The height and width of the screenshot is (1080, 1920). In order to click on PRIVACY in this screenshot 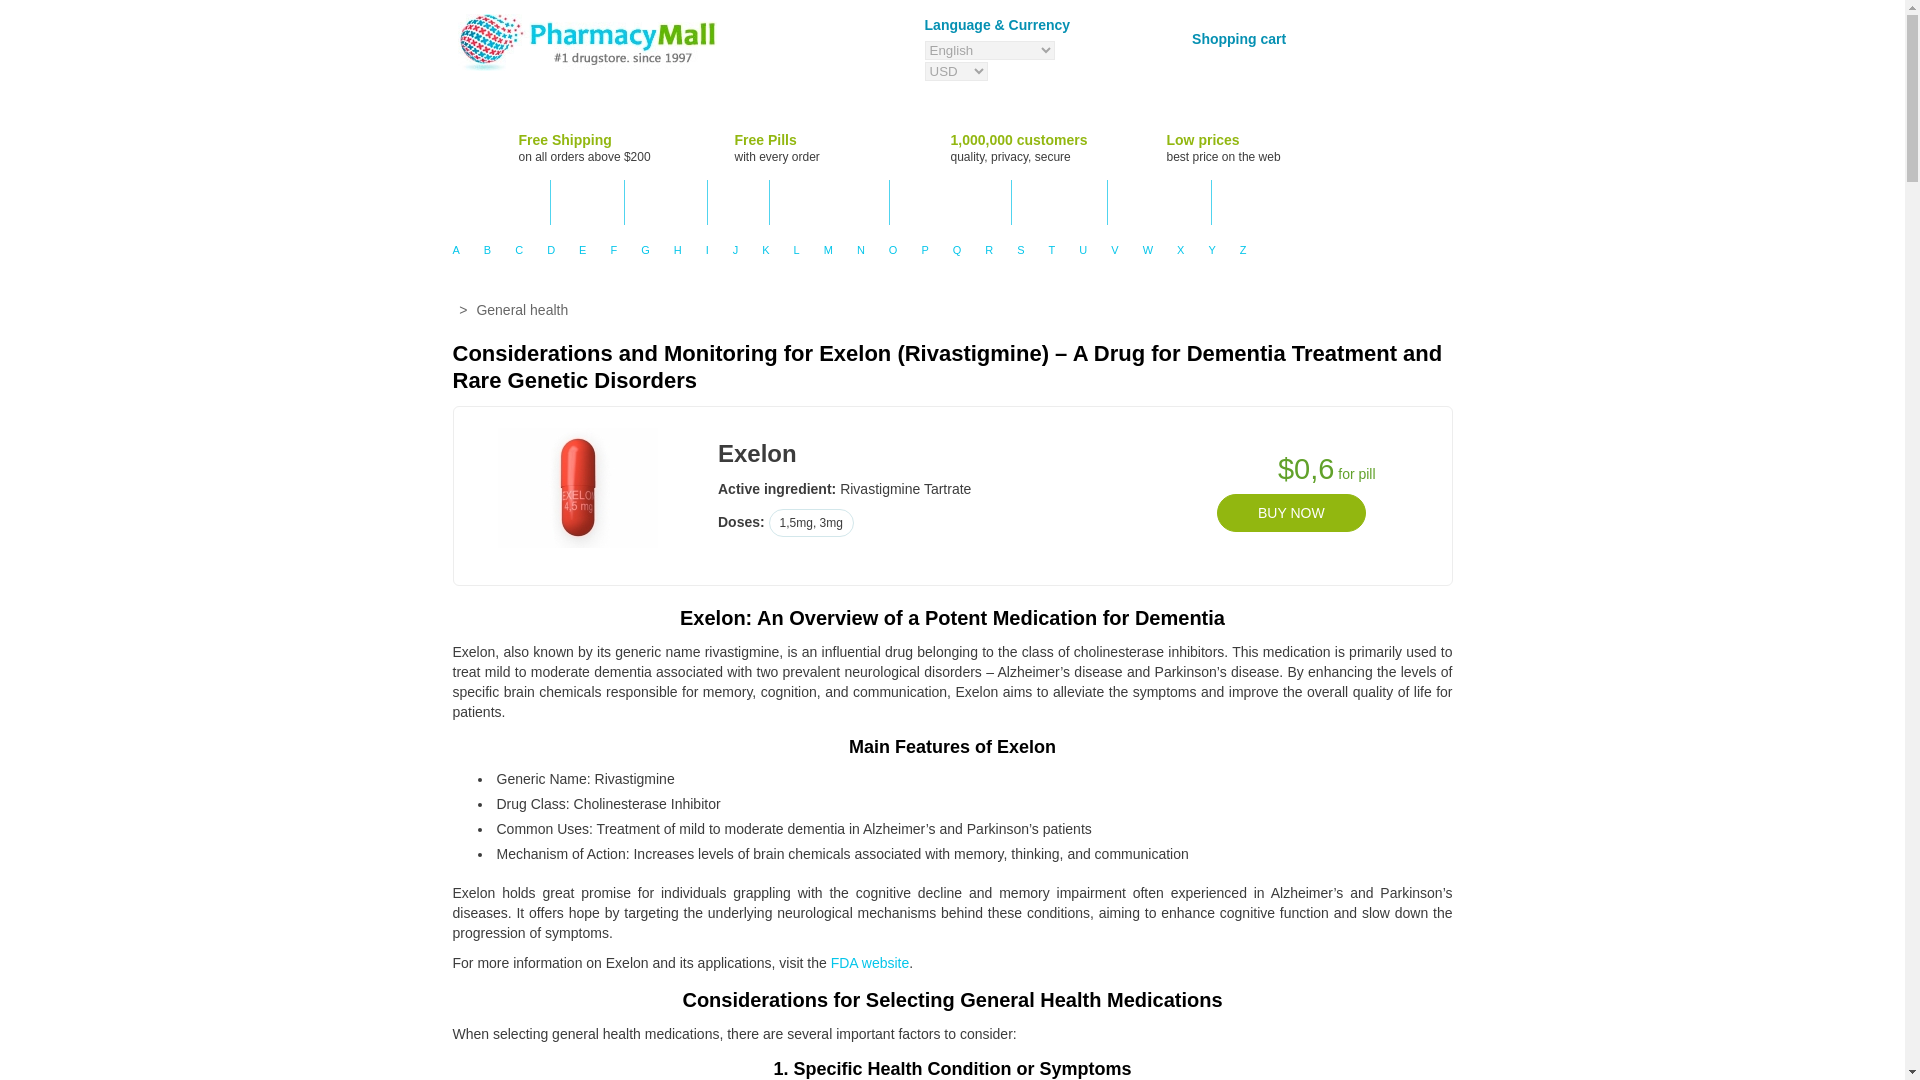, I will do `click(666, 202)`.